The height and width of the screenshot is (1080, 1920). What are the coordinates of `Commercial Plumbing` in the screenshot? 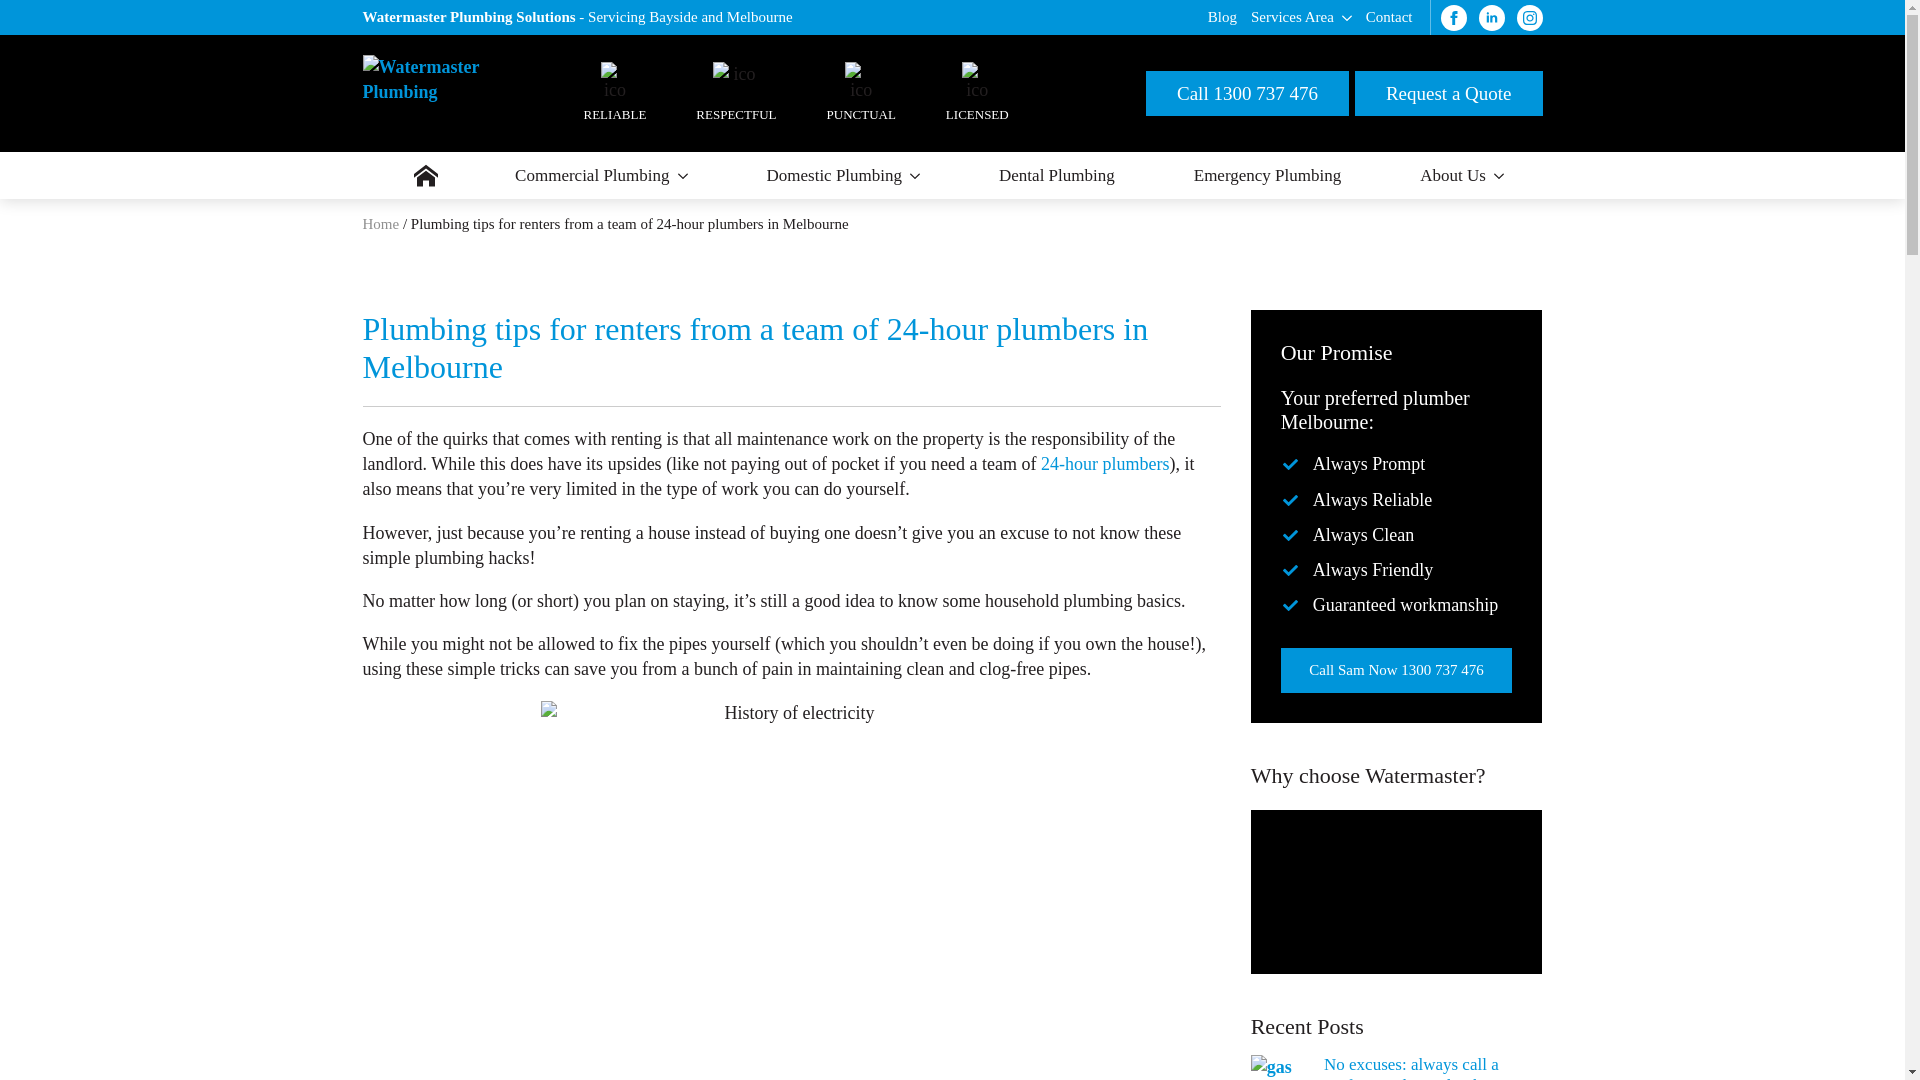 It's located at (588, 176).